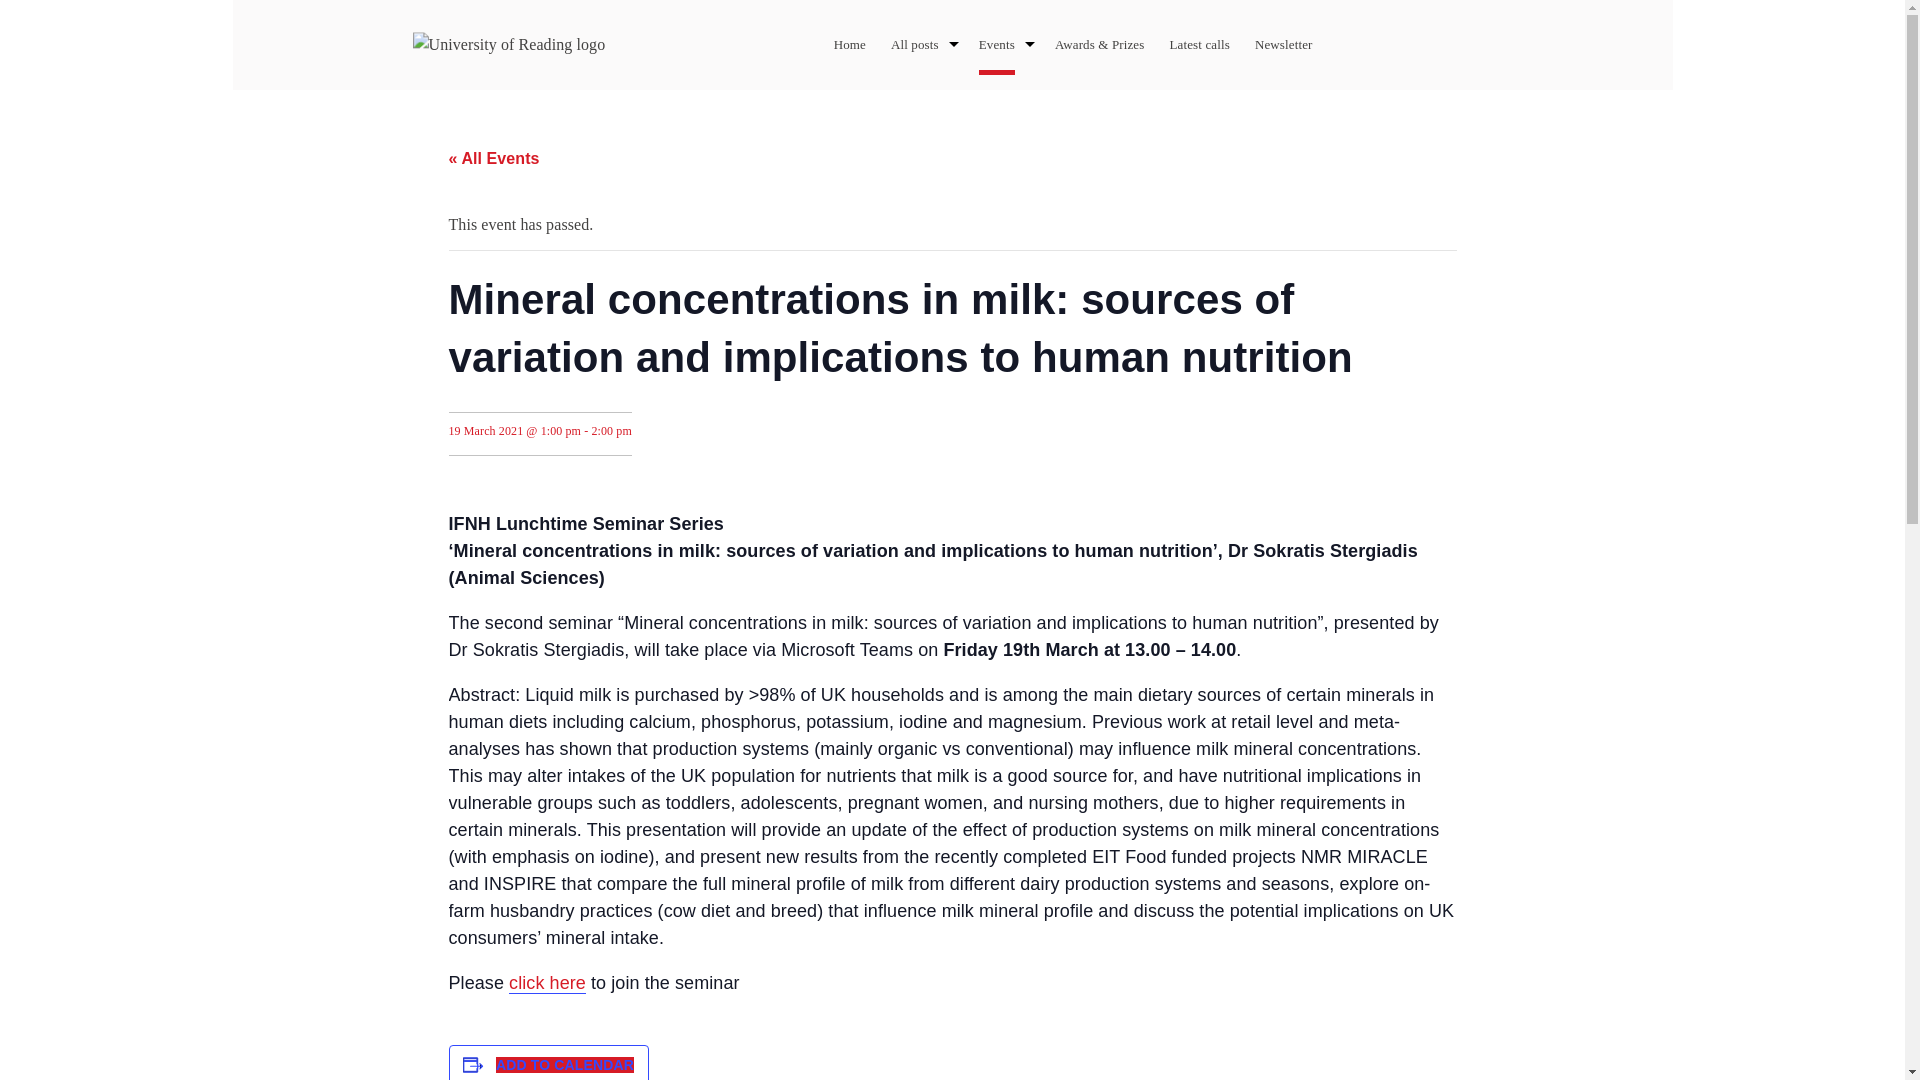 This screenshot has width=1920, height=1080. Describe the element at coordinates (564, 1065) in the screenshot. I see `ADD TO CALENDAR` at that location.